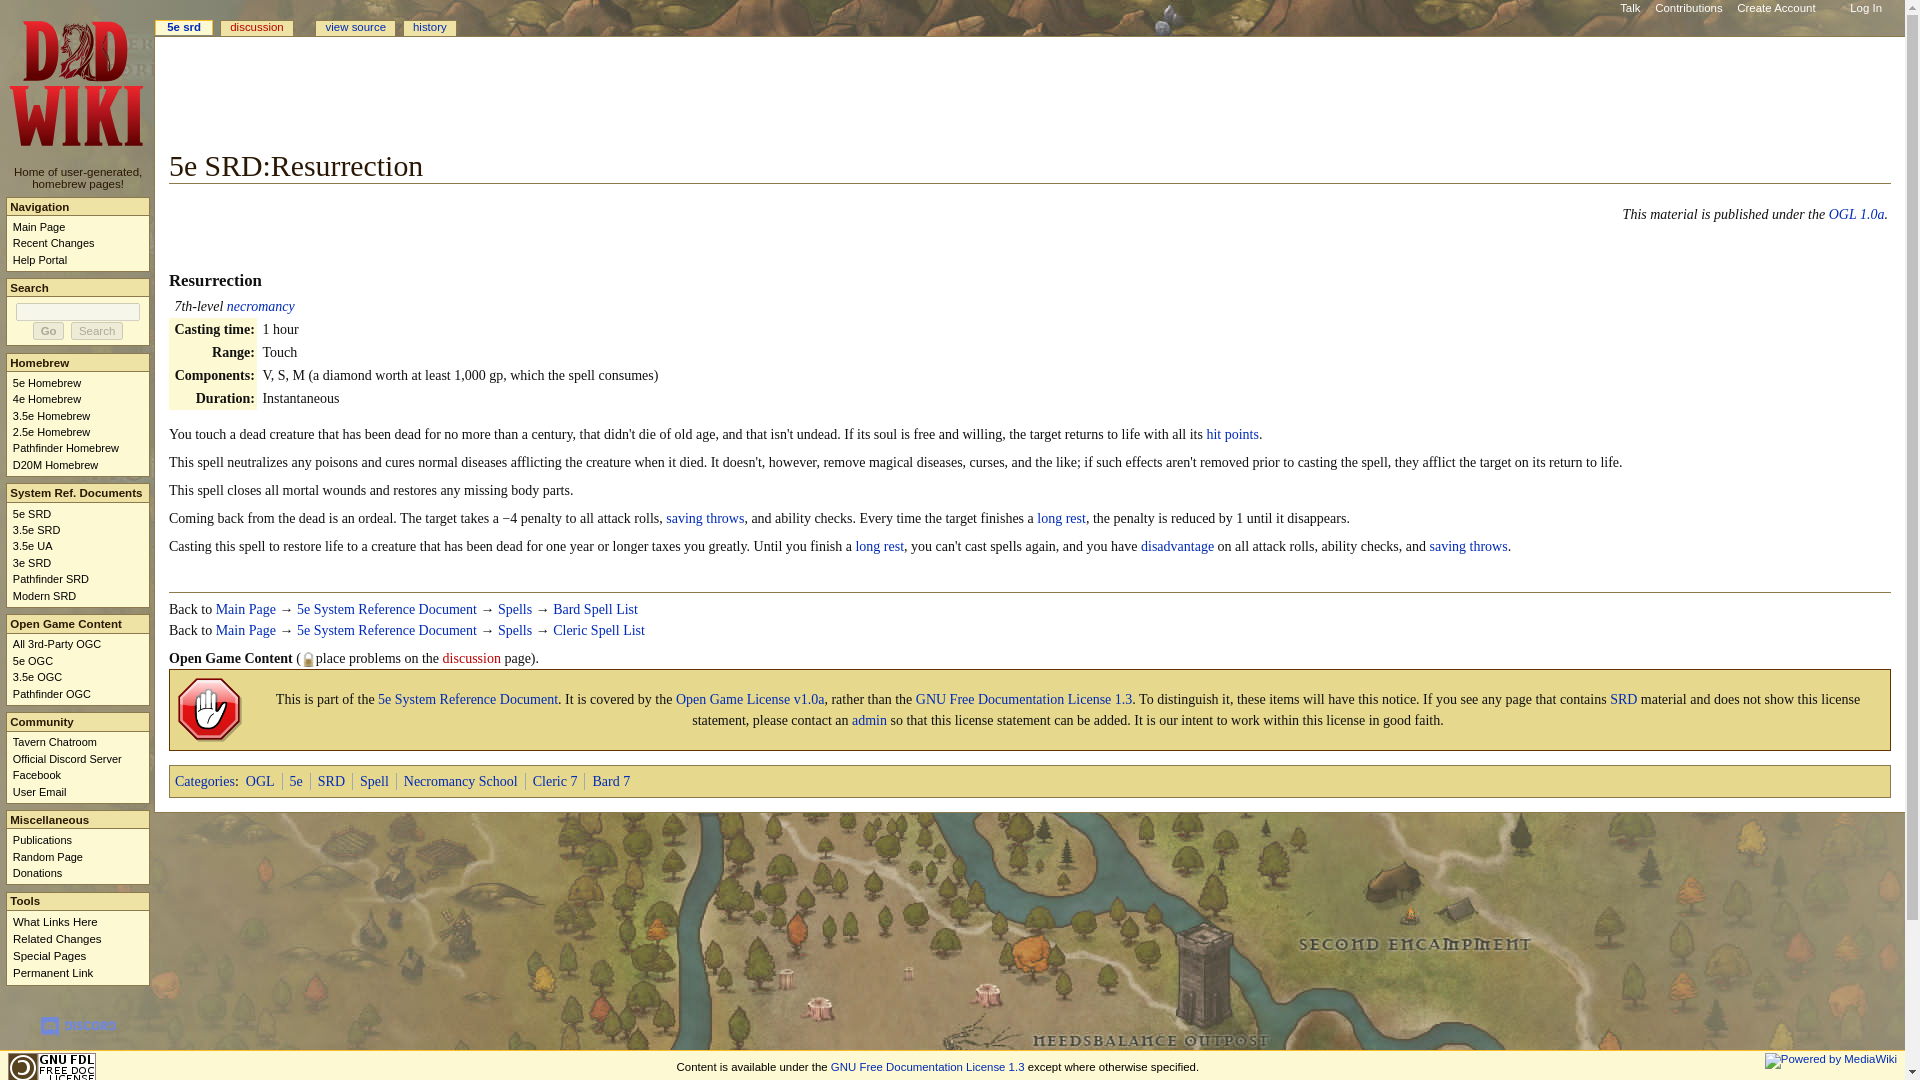  Describe the element at coordinates (204, 782) in the screenshot. I see `Categories` at that location.